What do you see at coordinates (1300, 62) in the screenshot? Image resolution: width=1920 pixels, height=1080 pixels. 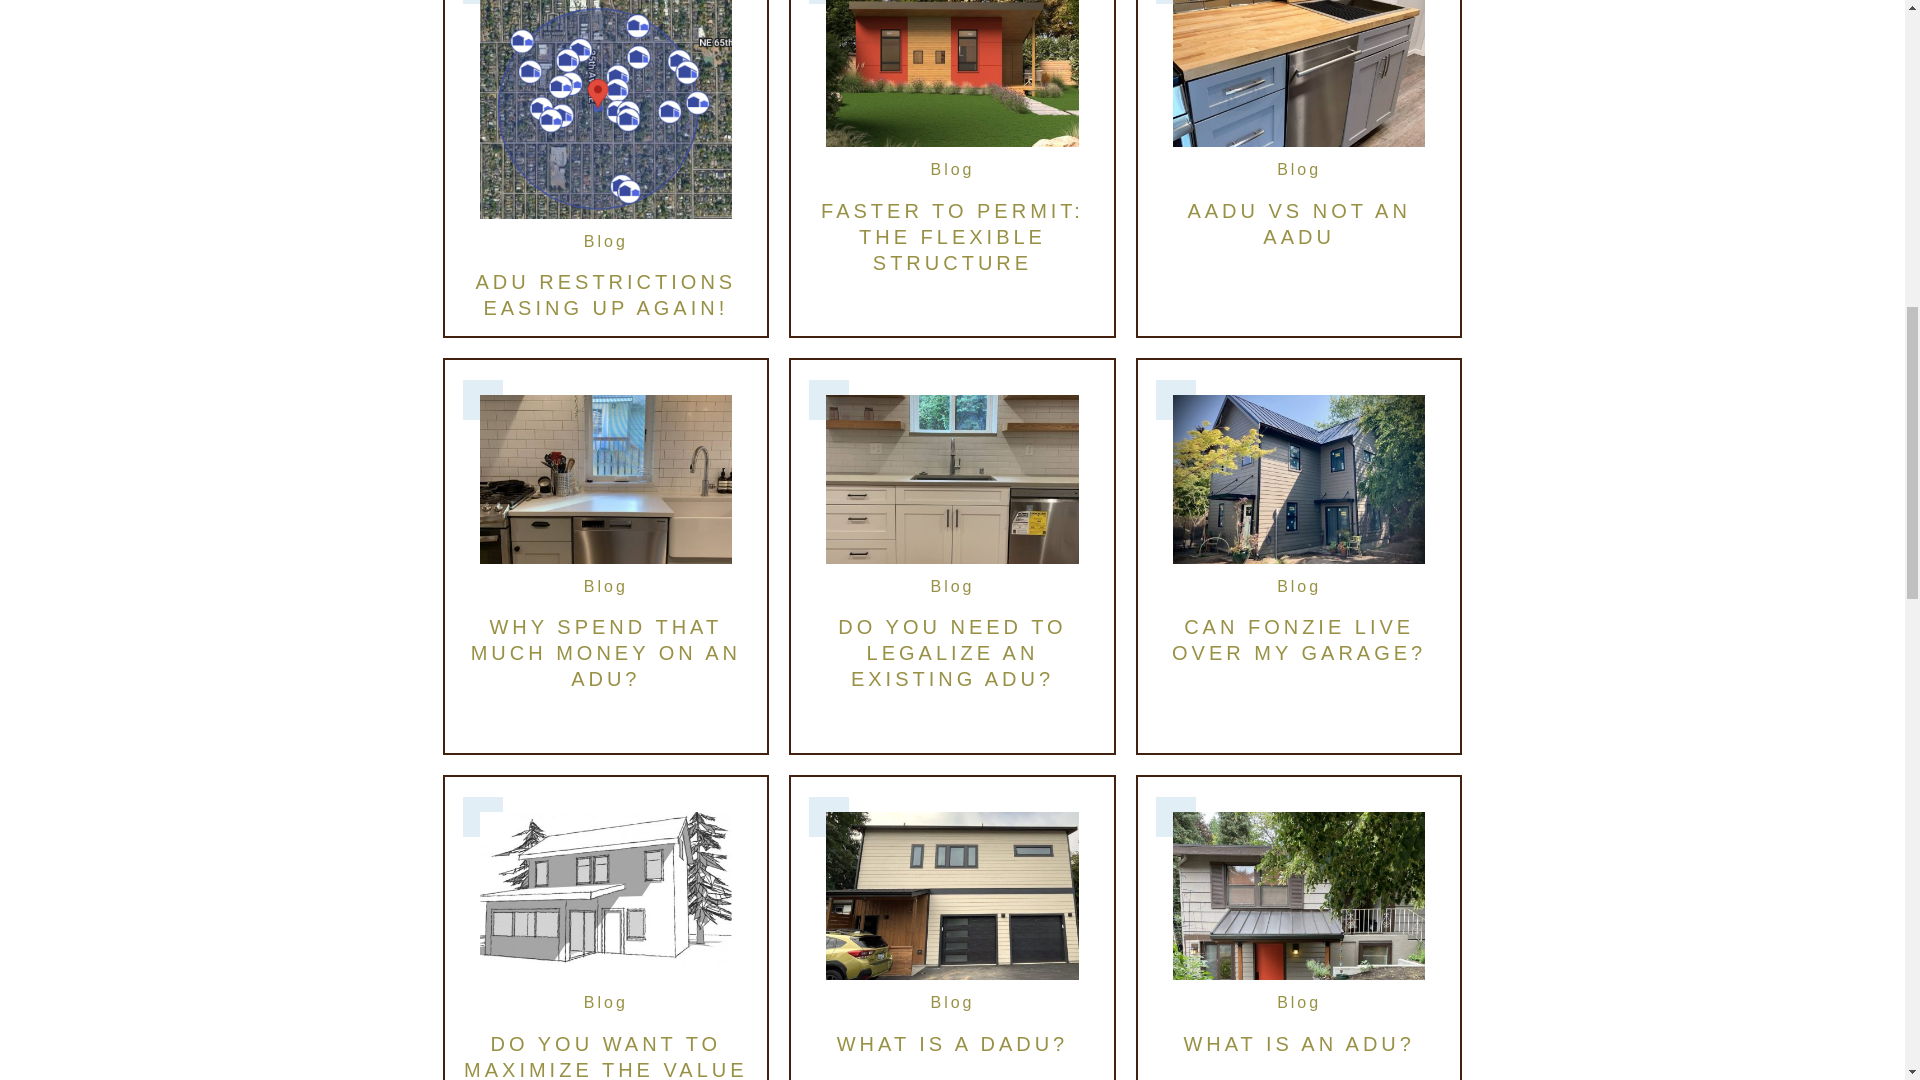 I see `AADU vs Not an AADU` at bounding box center [1300, 62].